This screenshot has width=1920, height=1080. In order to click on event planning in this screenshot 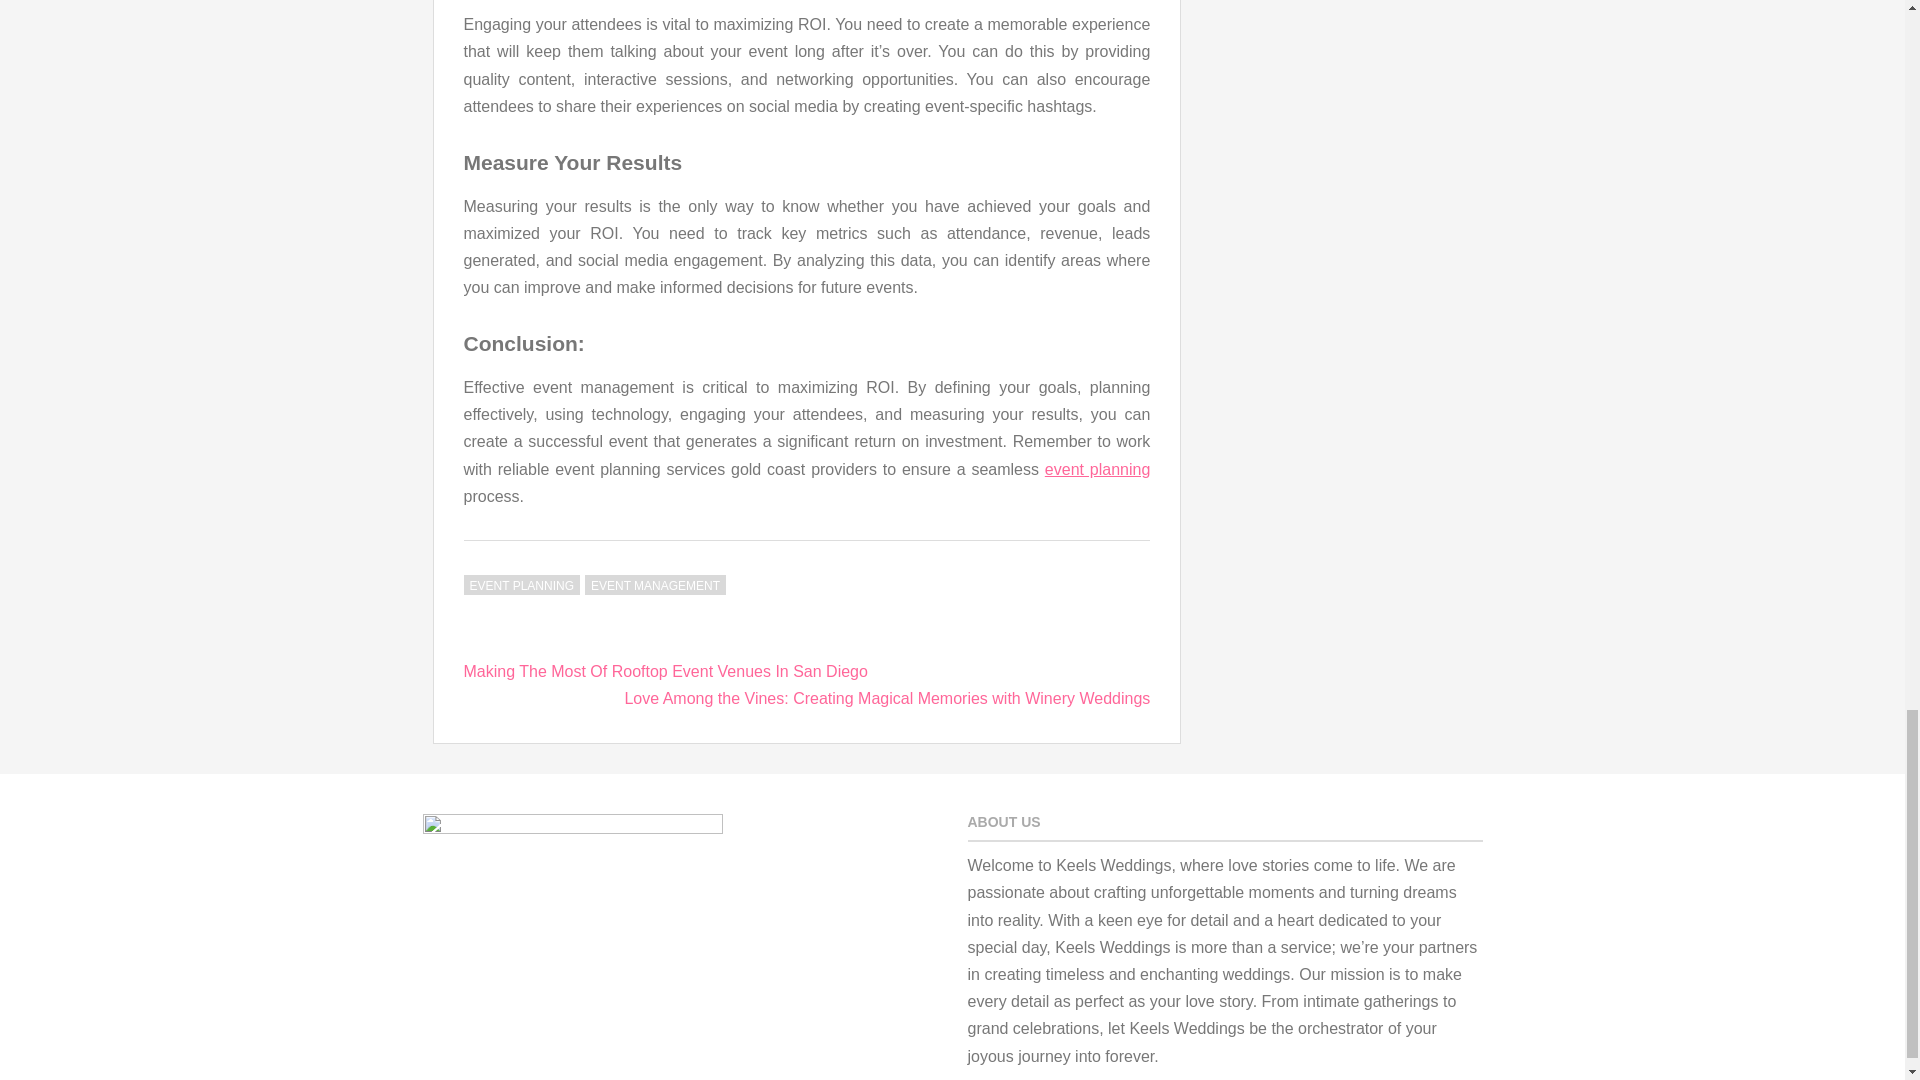, I will do `click(1097, 470)`.